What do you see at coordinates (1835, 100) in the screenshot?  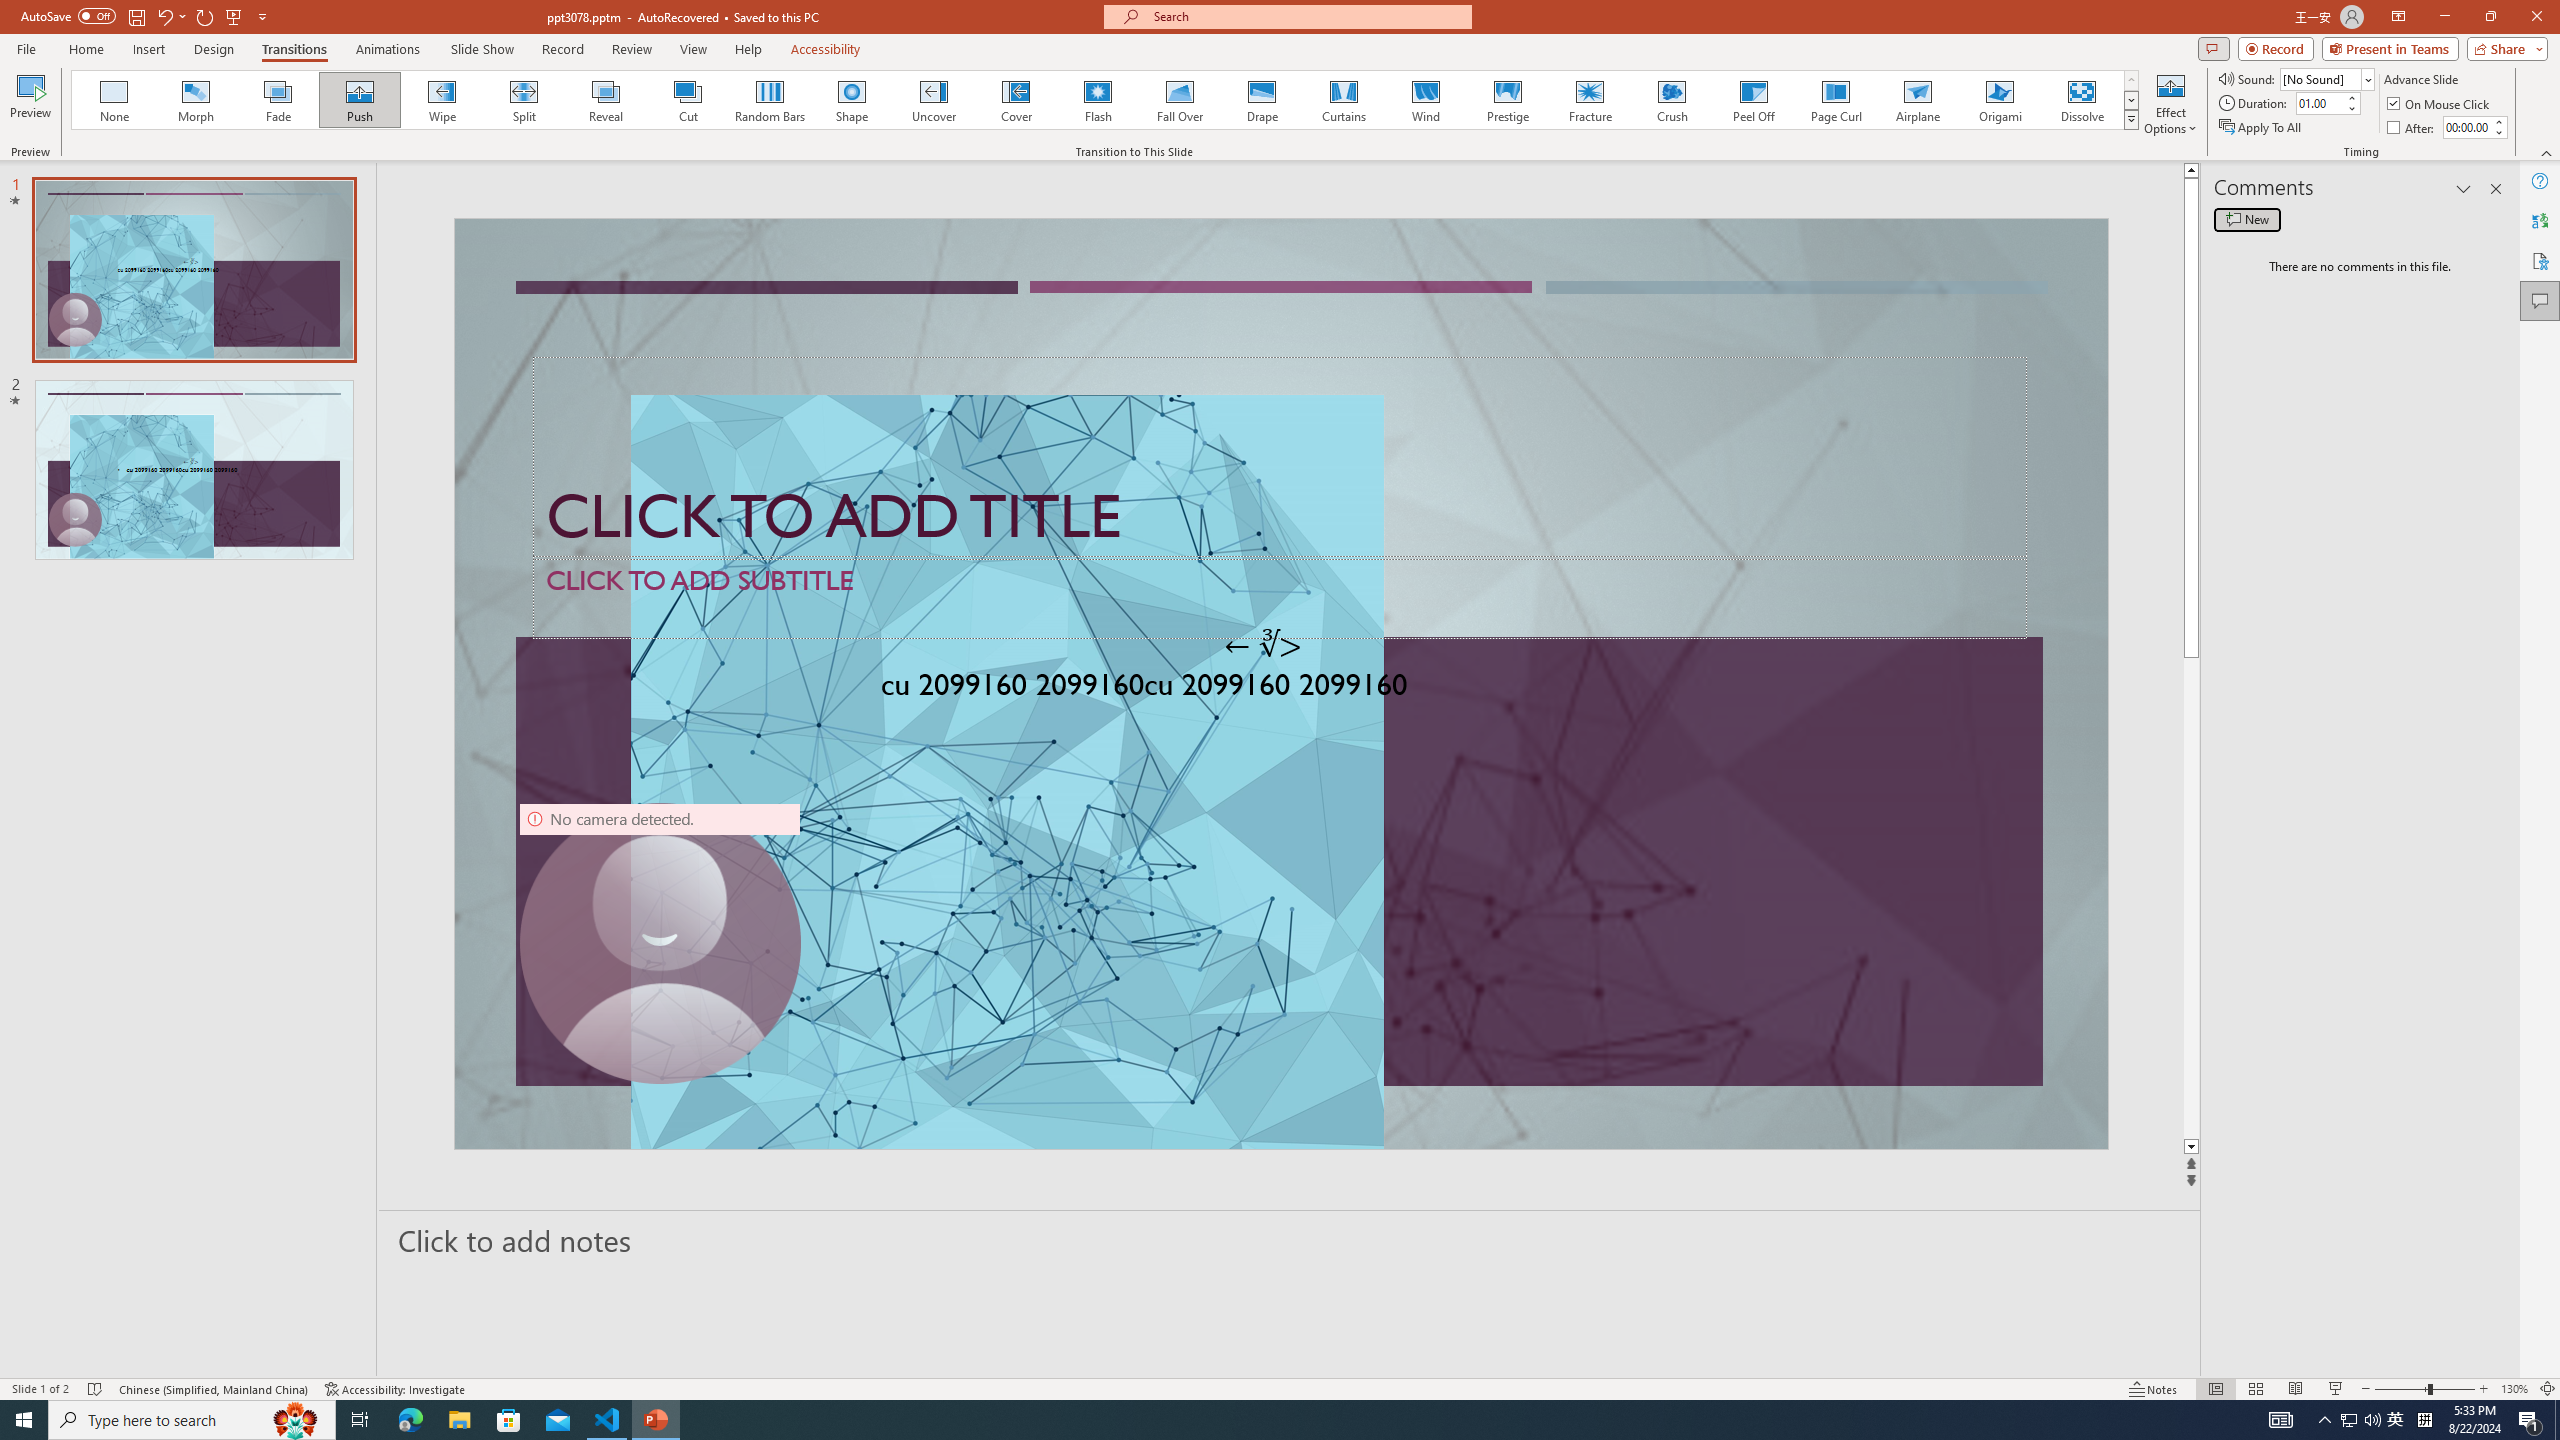 I see `Page Curl` at bounding box center [1835, 100].